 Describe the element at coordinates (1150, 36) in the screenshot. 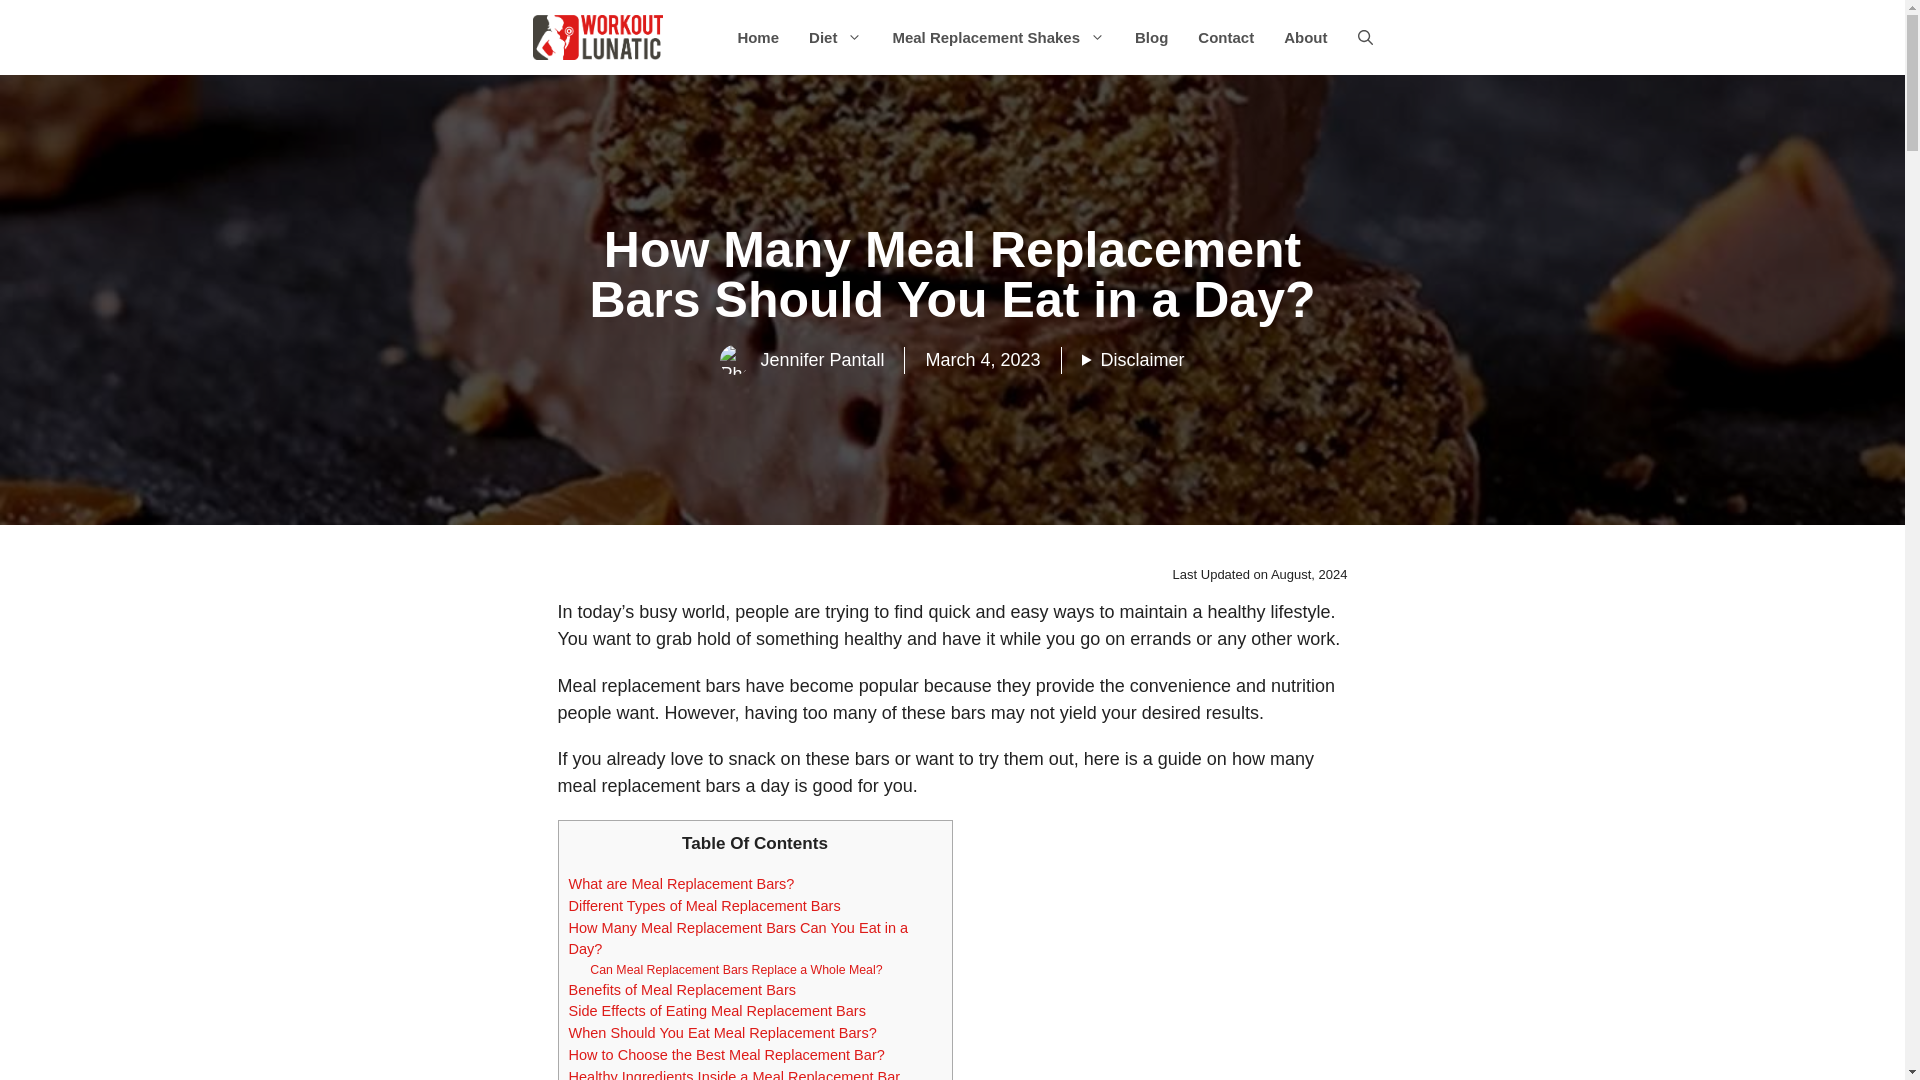

I see `Blog` at that location.